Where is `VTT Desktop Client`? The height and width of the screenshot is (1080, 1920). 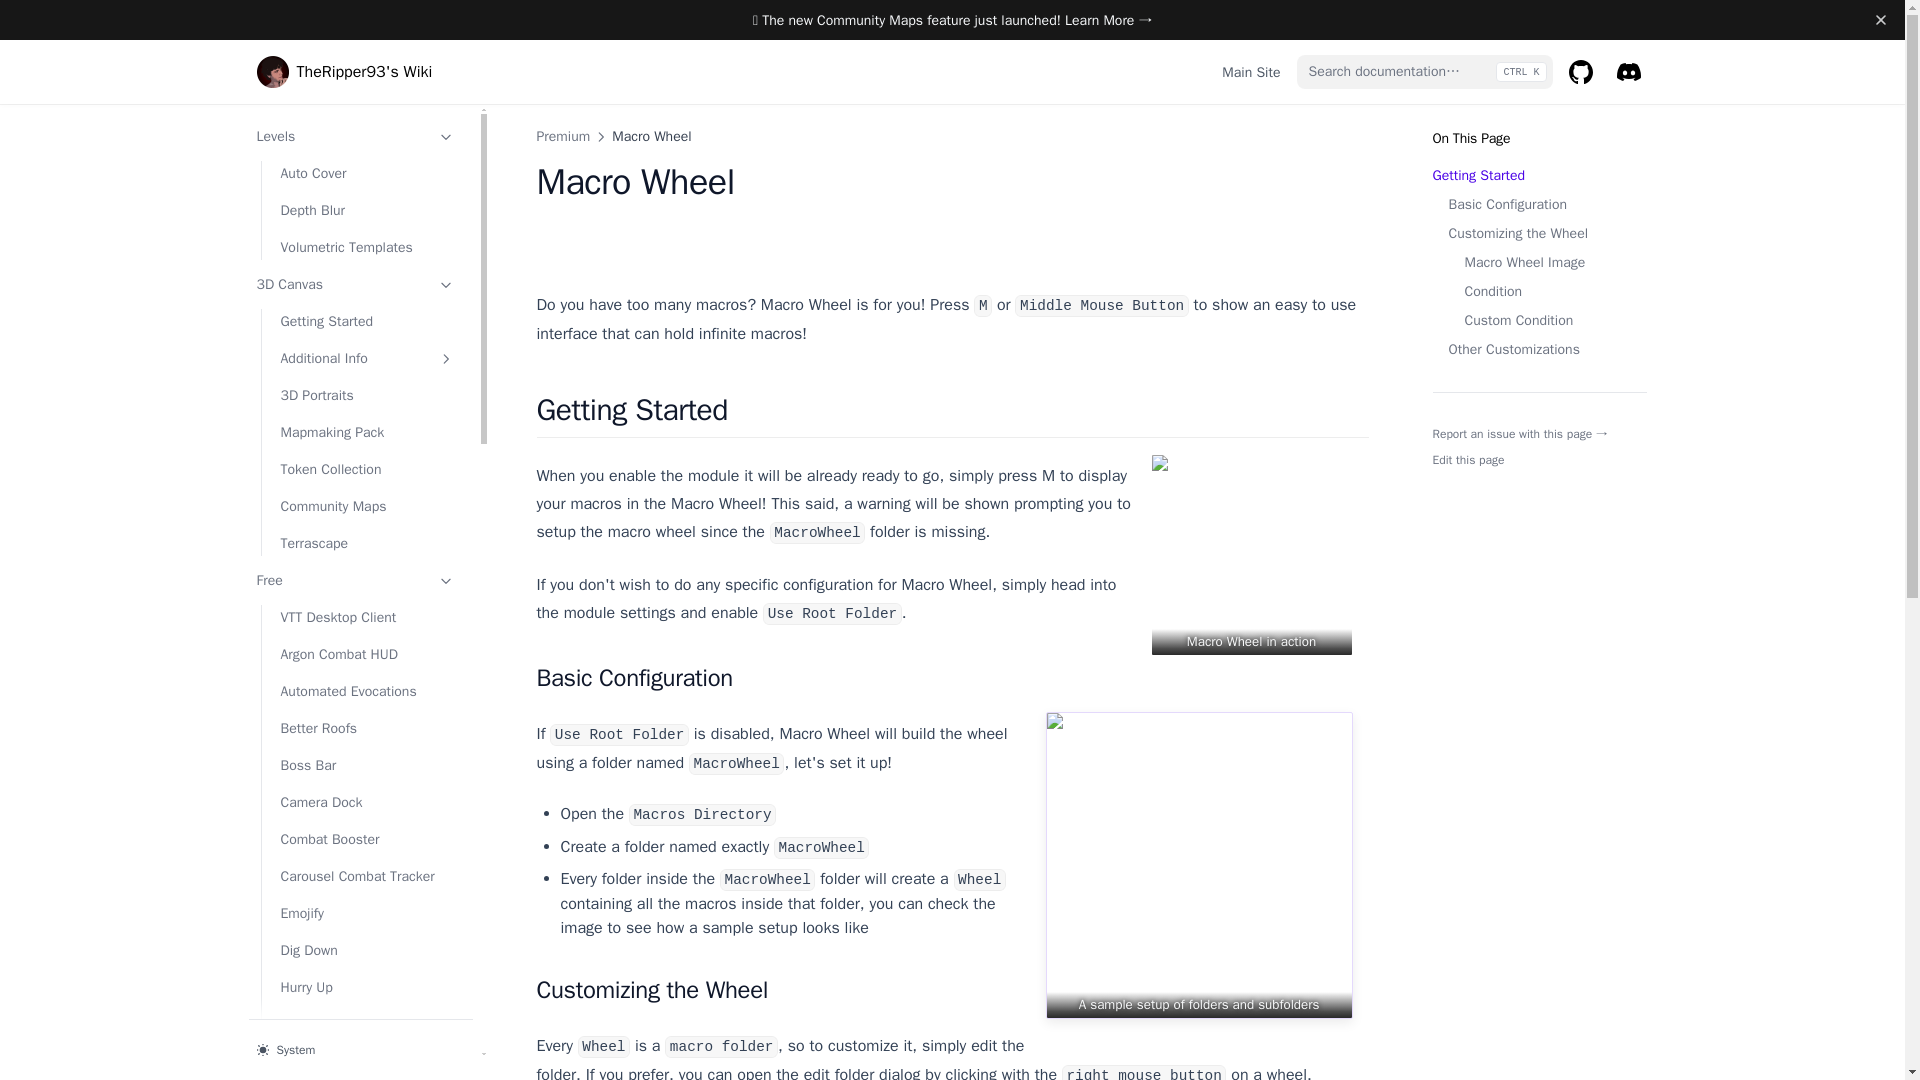 VTT Desktop Client is located at coordinates (367, 616).